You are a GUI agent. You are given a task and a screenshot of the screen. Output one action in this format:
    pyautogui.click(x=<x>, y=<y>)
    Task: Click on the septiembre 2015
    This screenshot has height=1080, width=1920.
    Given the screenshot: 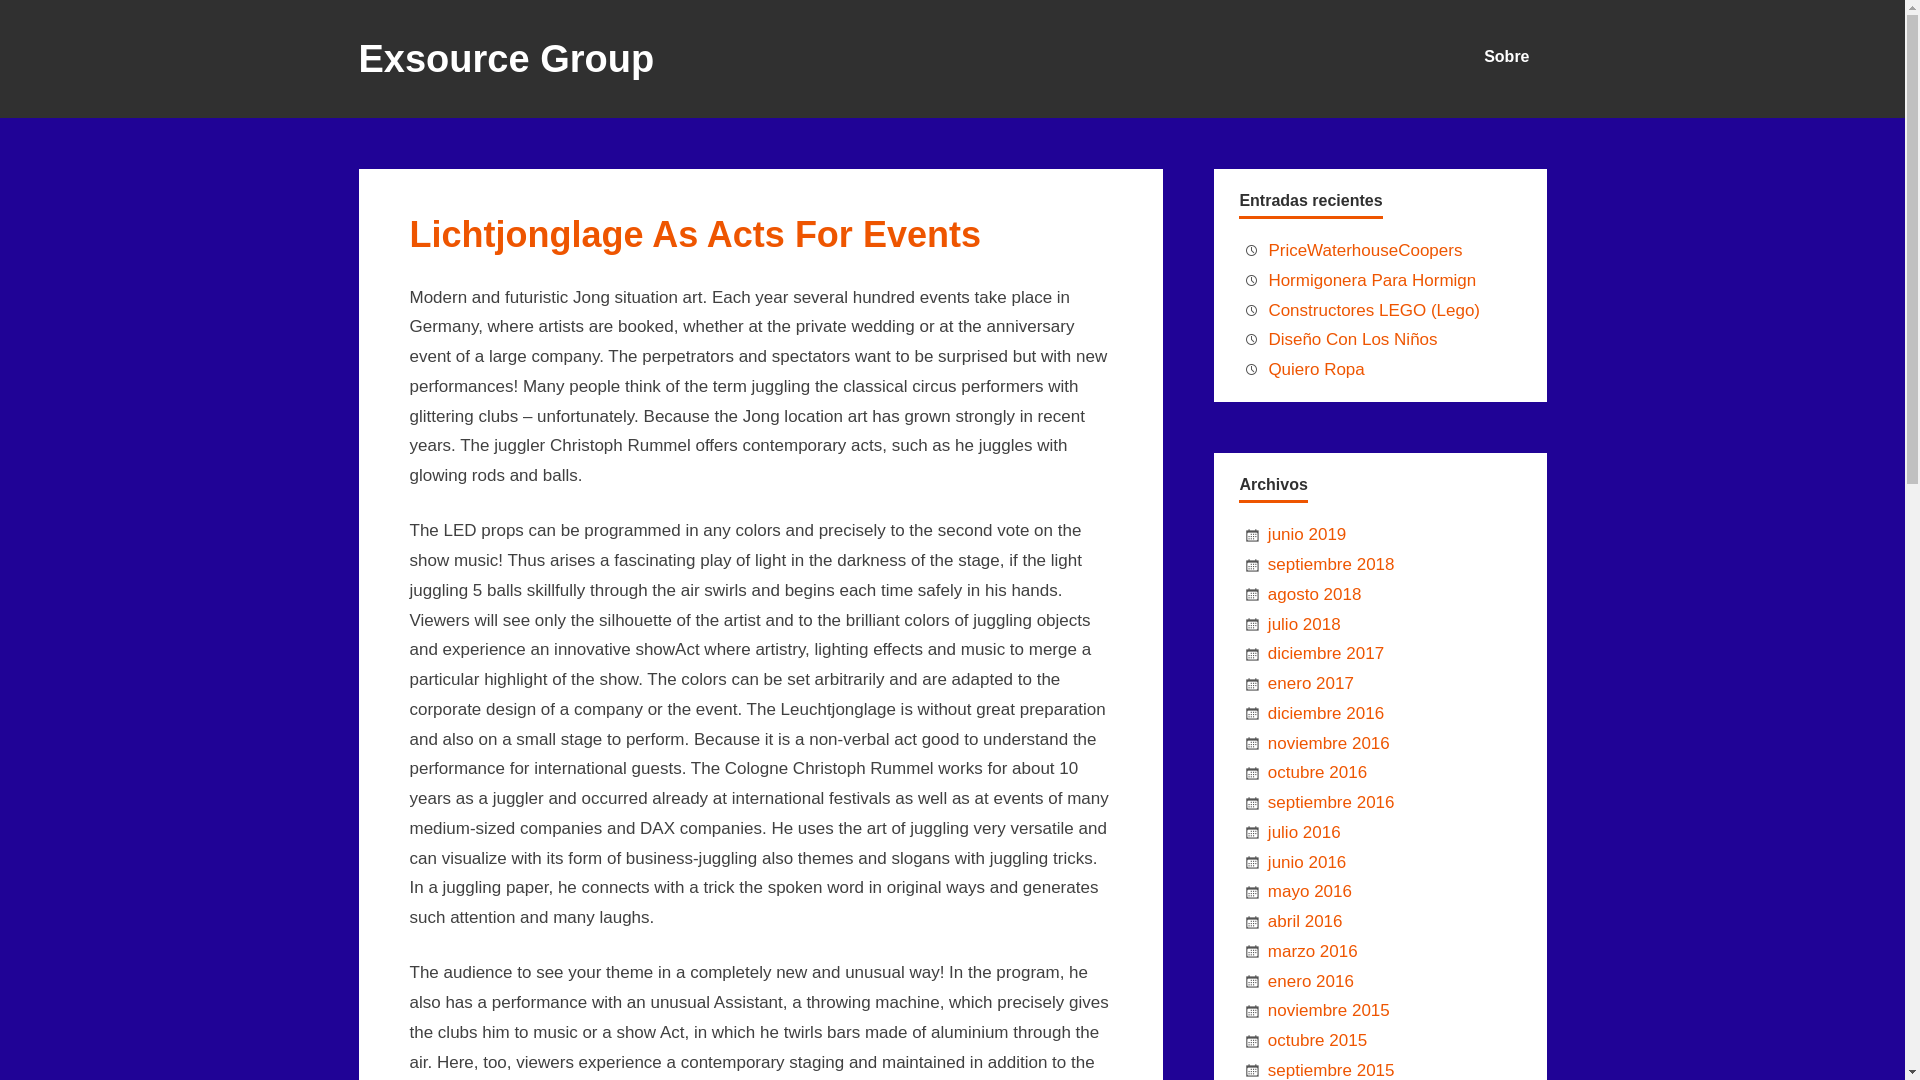 What is the action you would take?
    pyautogui.click(x=1331, y=1070)
    